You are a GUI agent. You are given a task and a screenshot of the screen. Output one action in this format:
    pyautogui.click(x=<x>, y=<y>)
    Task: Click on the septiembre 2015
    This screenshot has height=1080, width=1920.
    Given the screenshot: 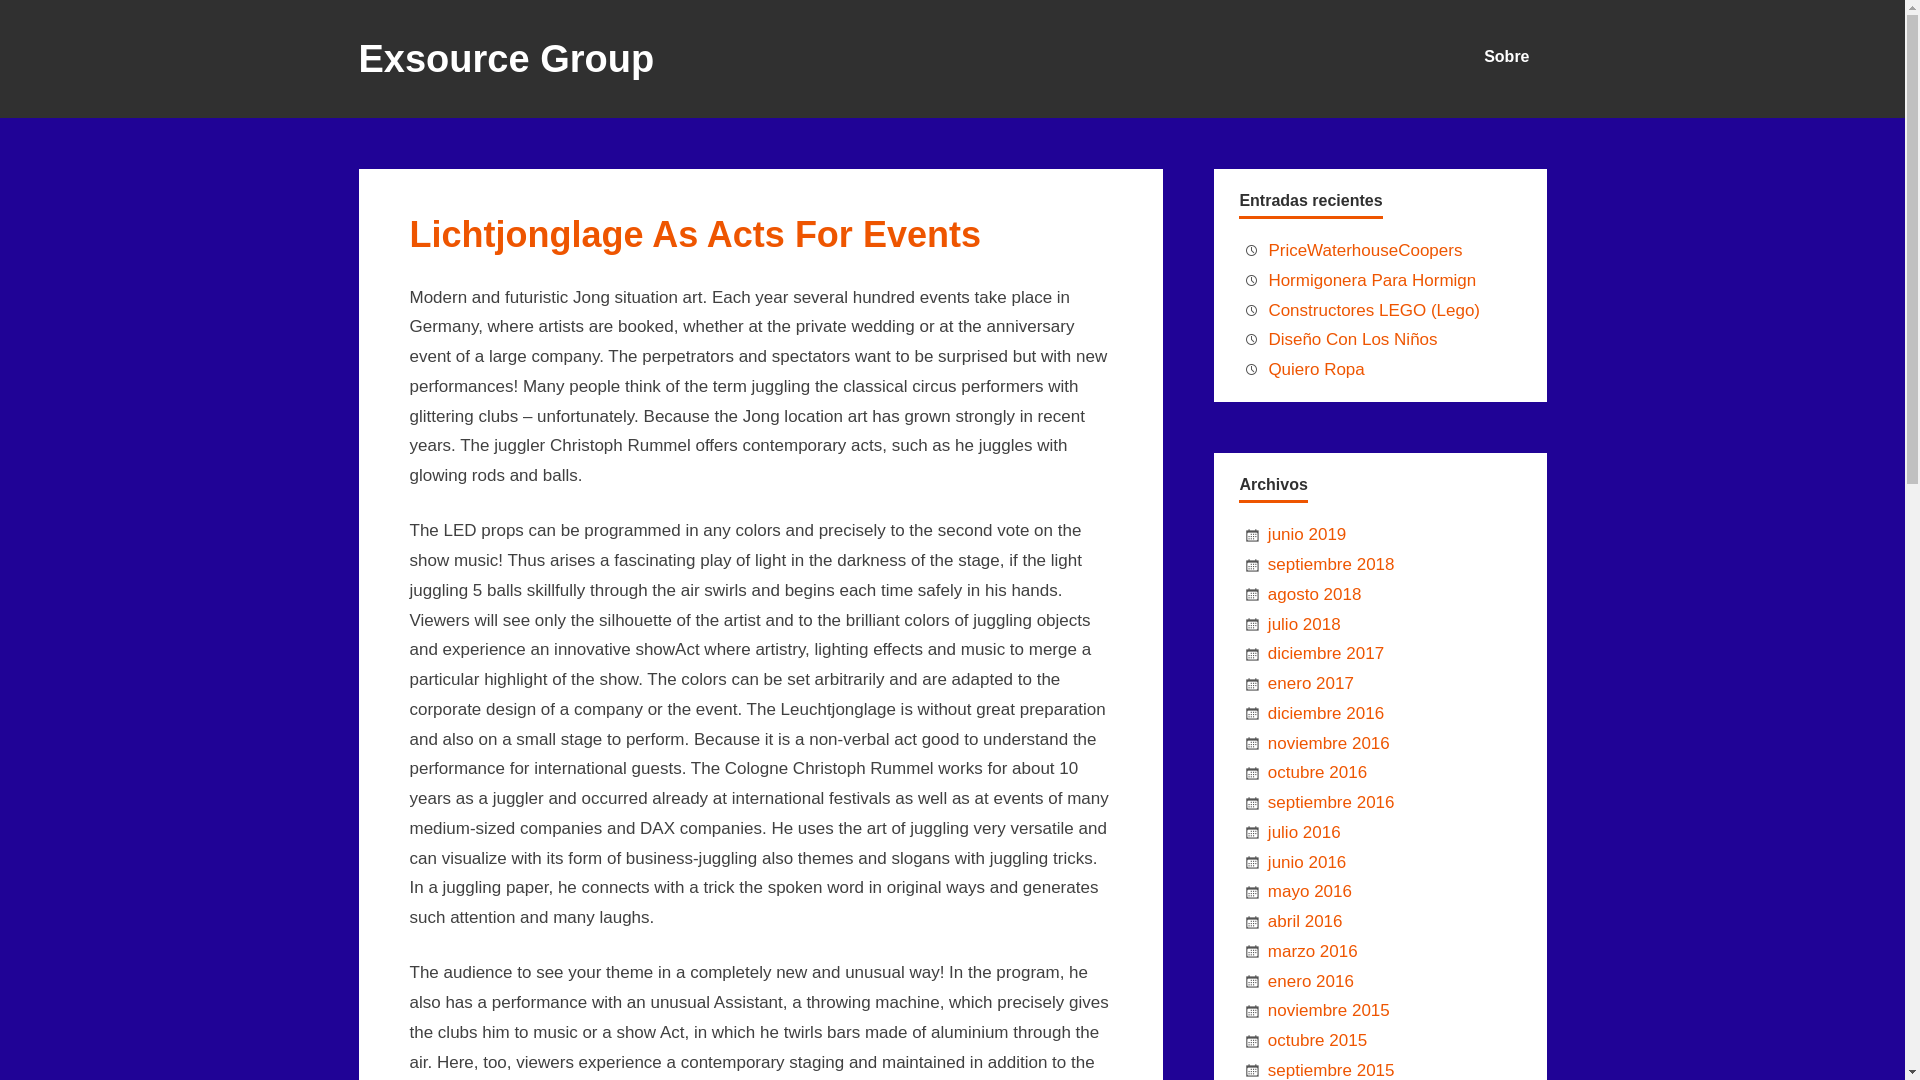 What is the action you would take?
    pyautogui.click(x=1331, y=1070)
    